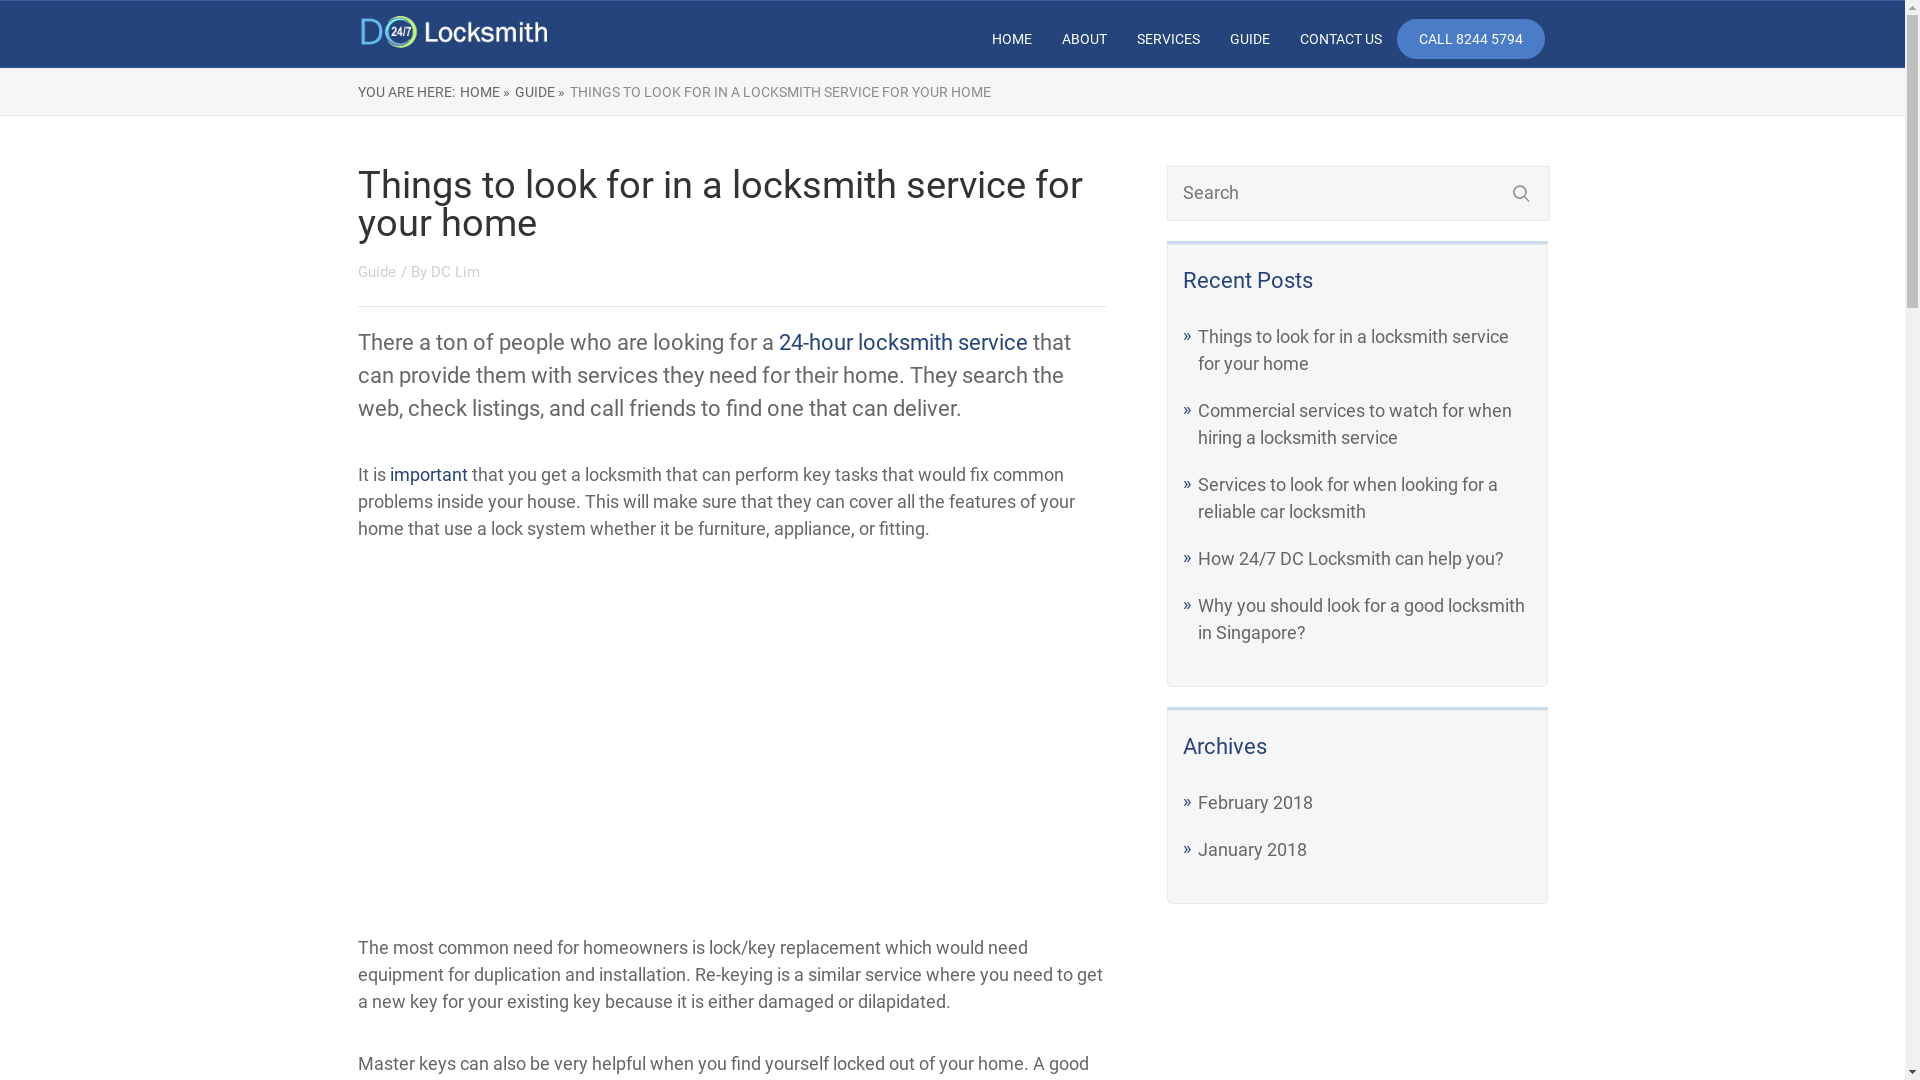 This screenshot has width=1920, height=1080. Describe the element at coordinates (1256, 802) in the screenshot. I see `February 2018` at that location.